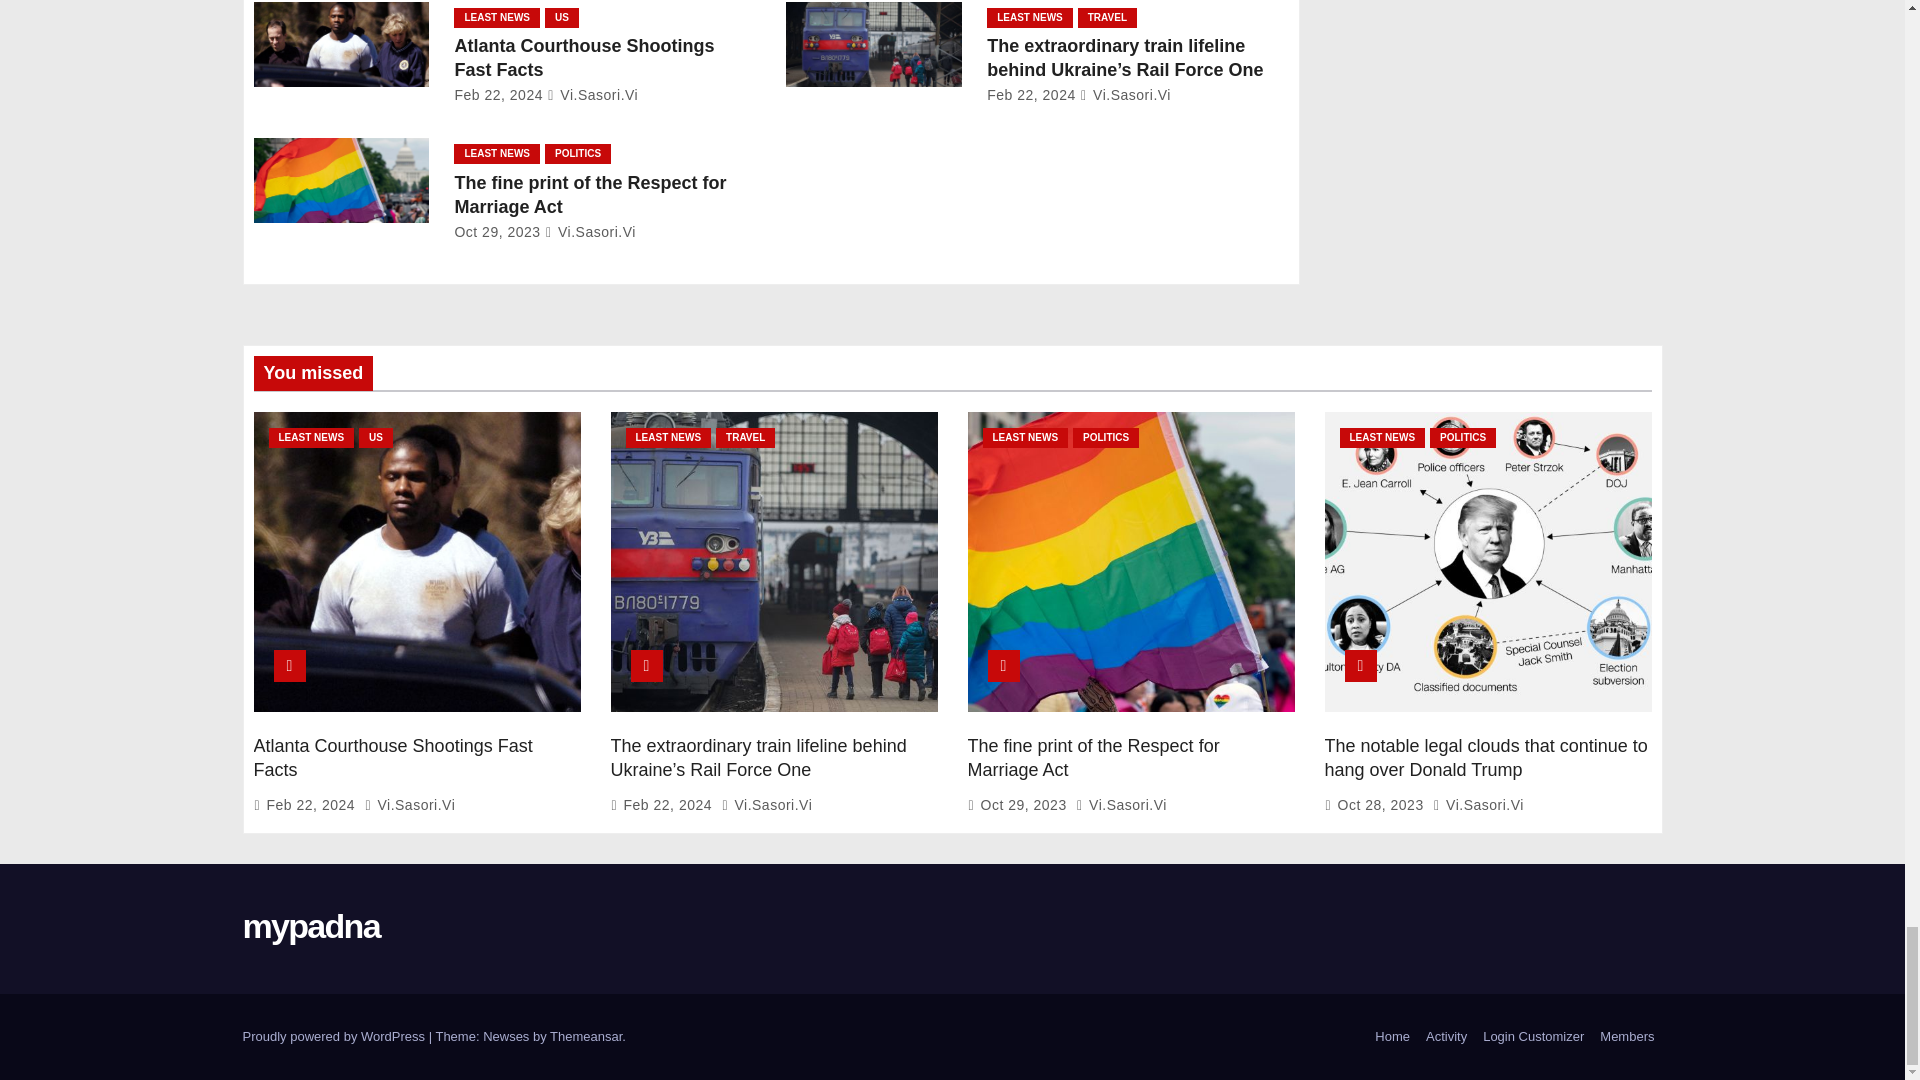 This screenshot has width=1920, height=1080. I want to click on Permalink to: Atlanta Courthouse Shootings Fast Facts, so click(584, 57).